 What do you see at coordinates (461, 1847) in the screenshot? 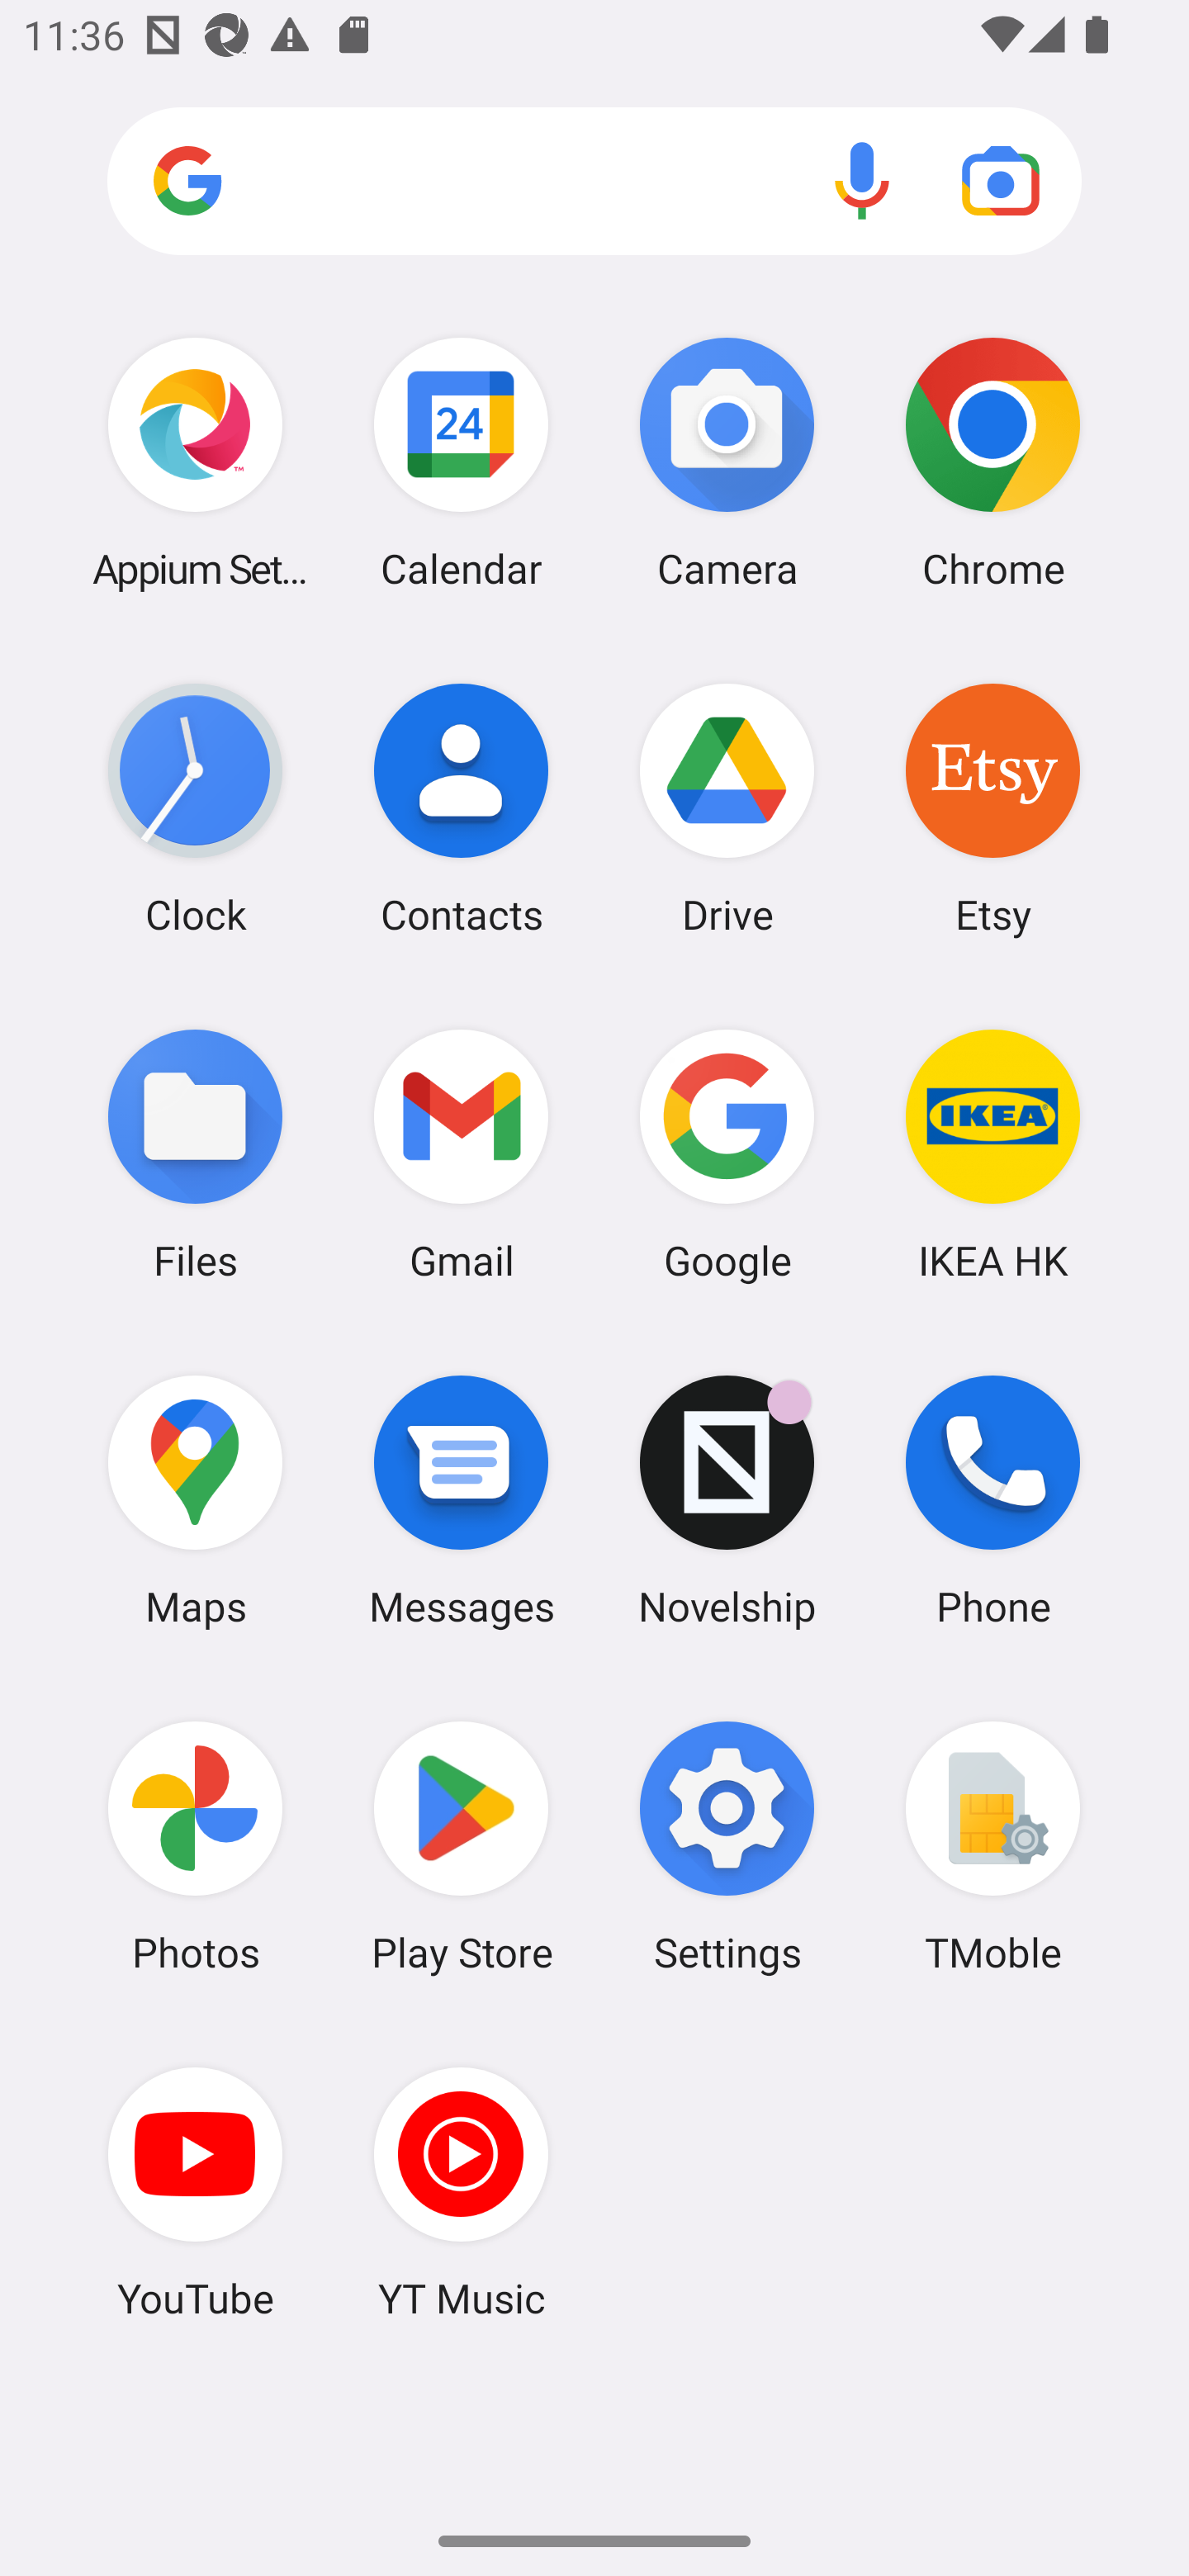
I see `Play Store` at bounding box center [461, 1847].